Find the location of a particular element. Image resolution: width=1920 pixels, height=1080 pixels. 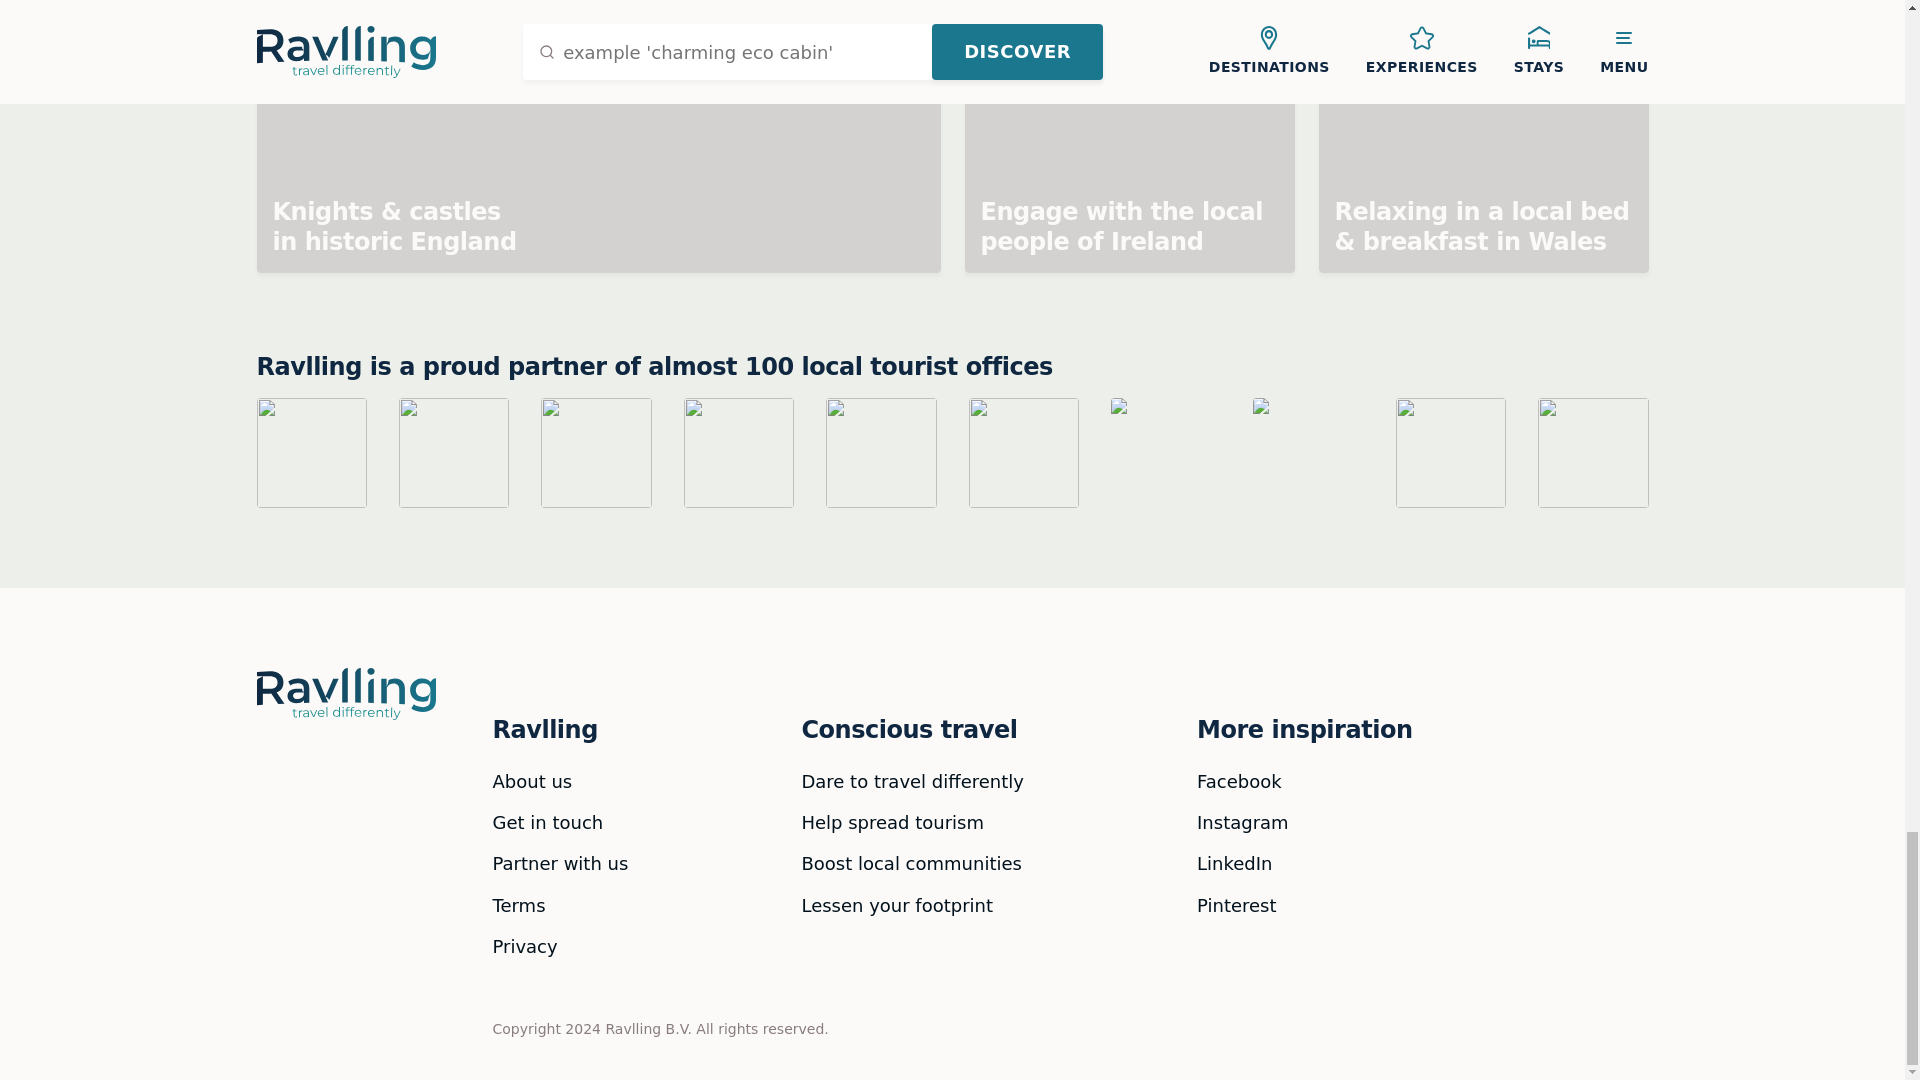

Engage with the local people of Ireland is located at coordinates (1128, 136).